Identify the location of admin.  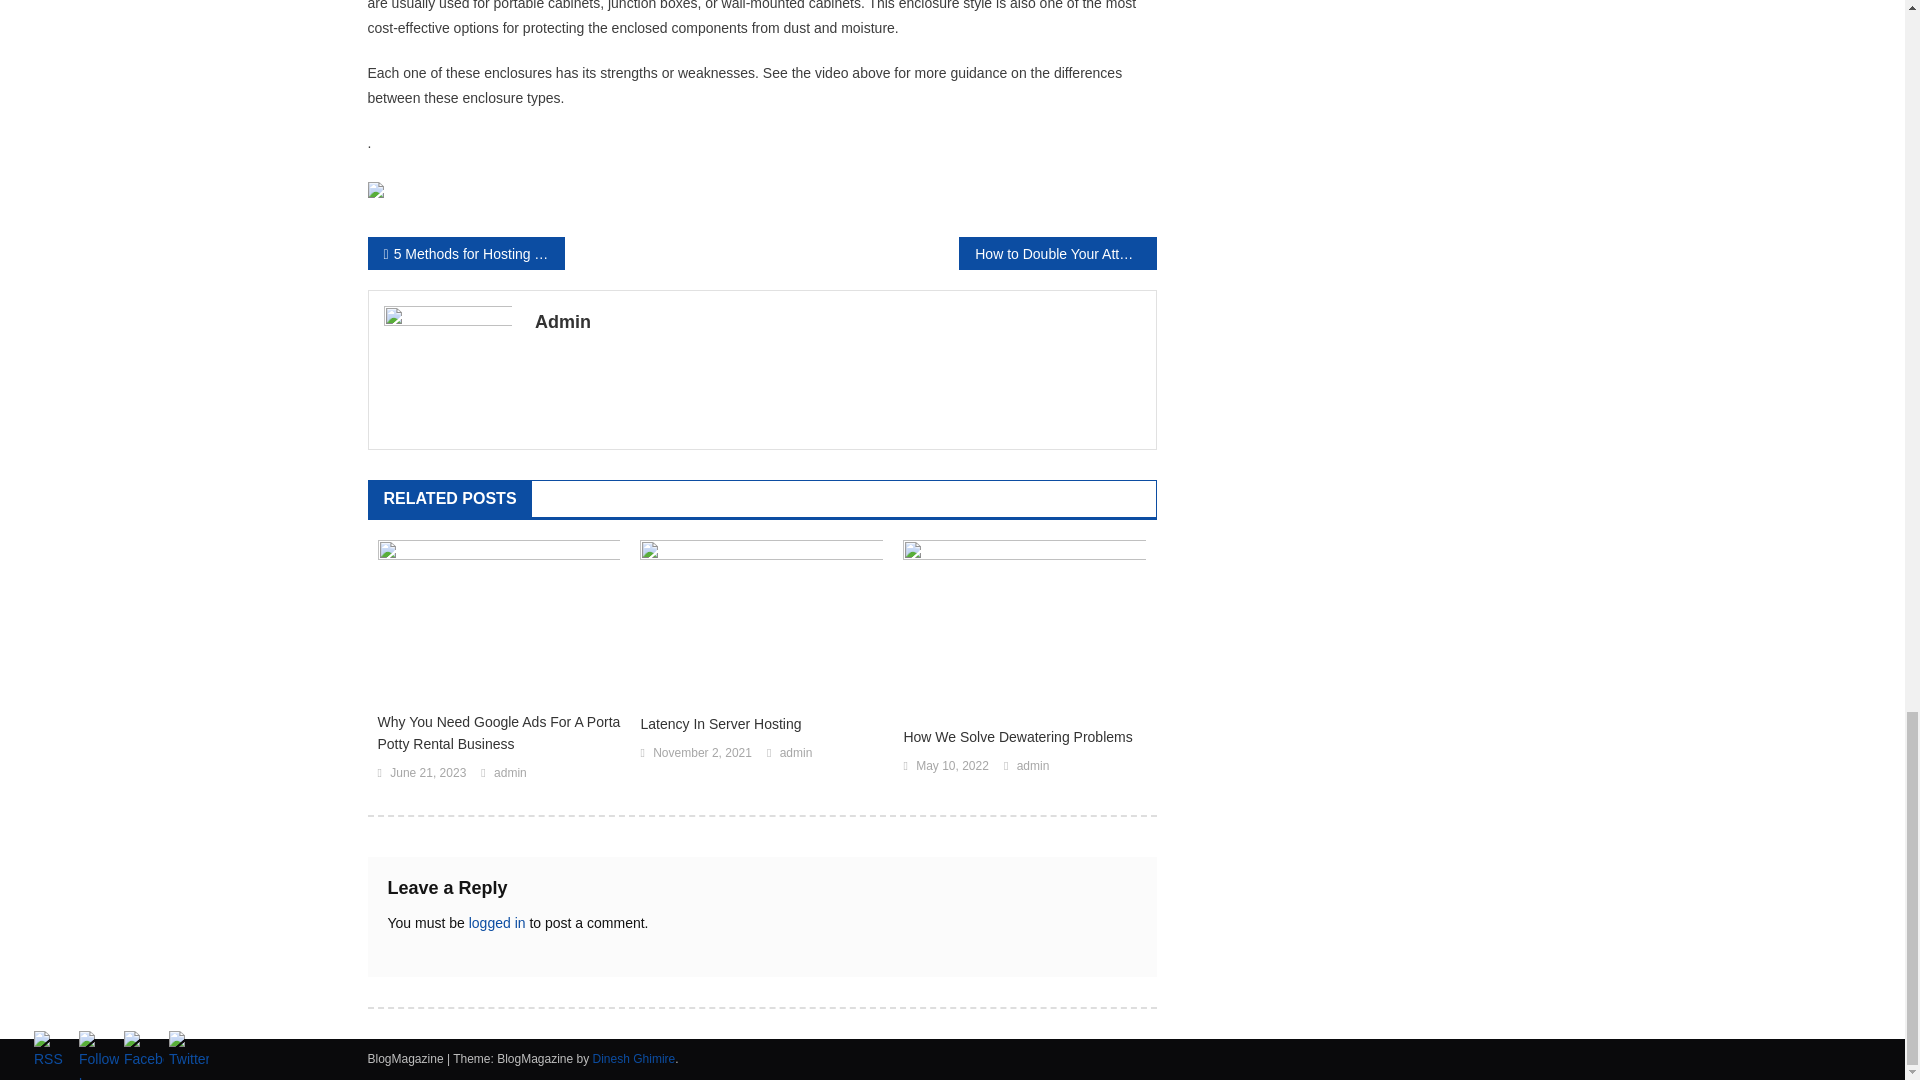
(1034, 766).